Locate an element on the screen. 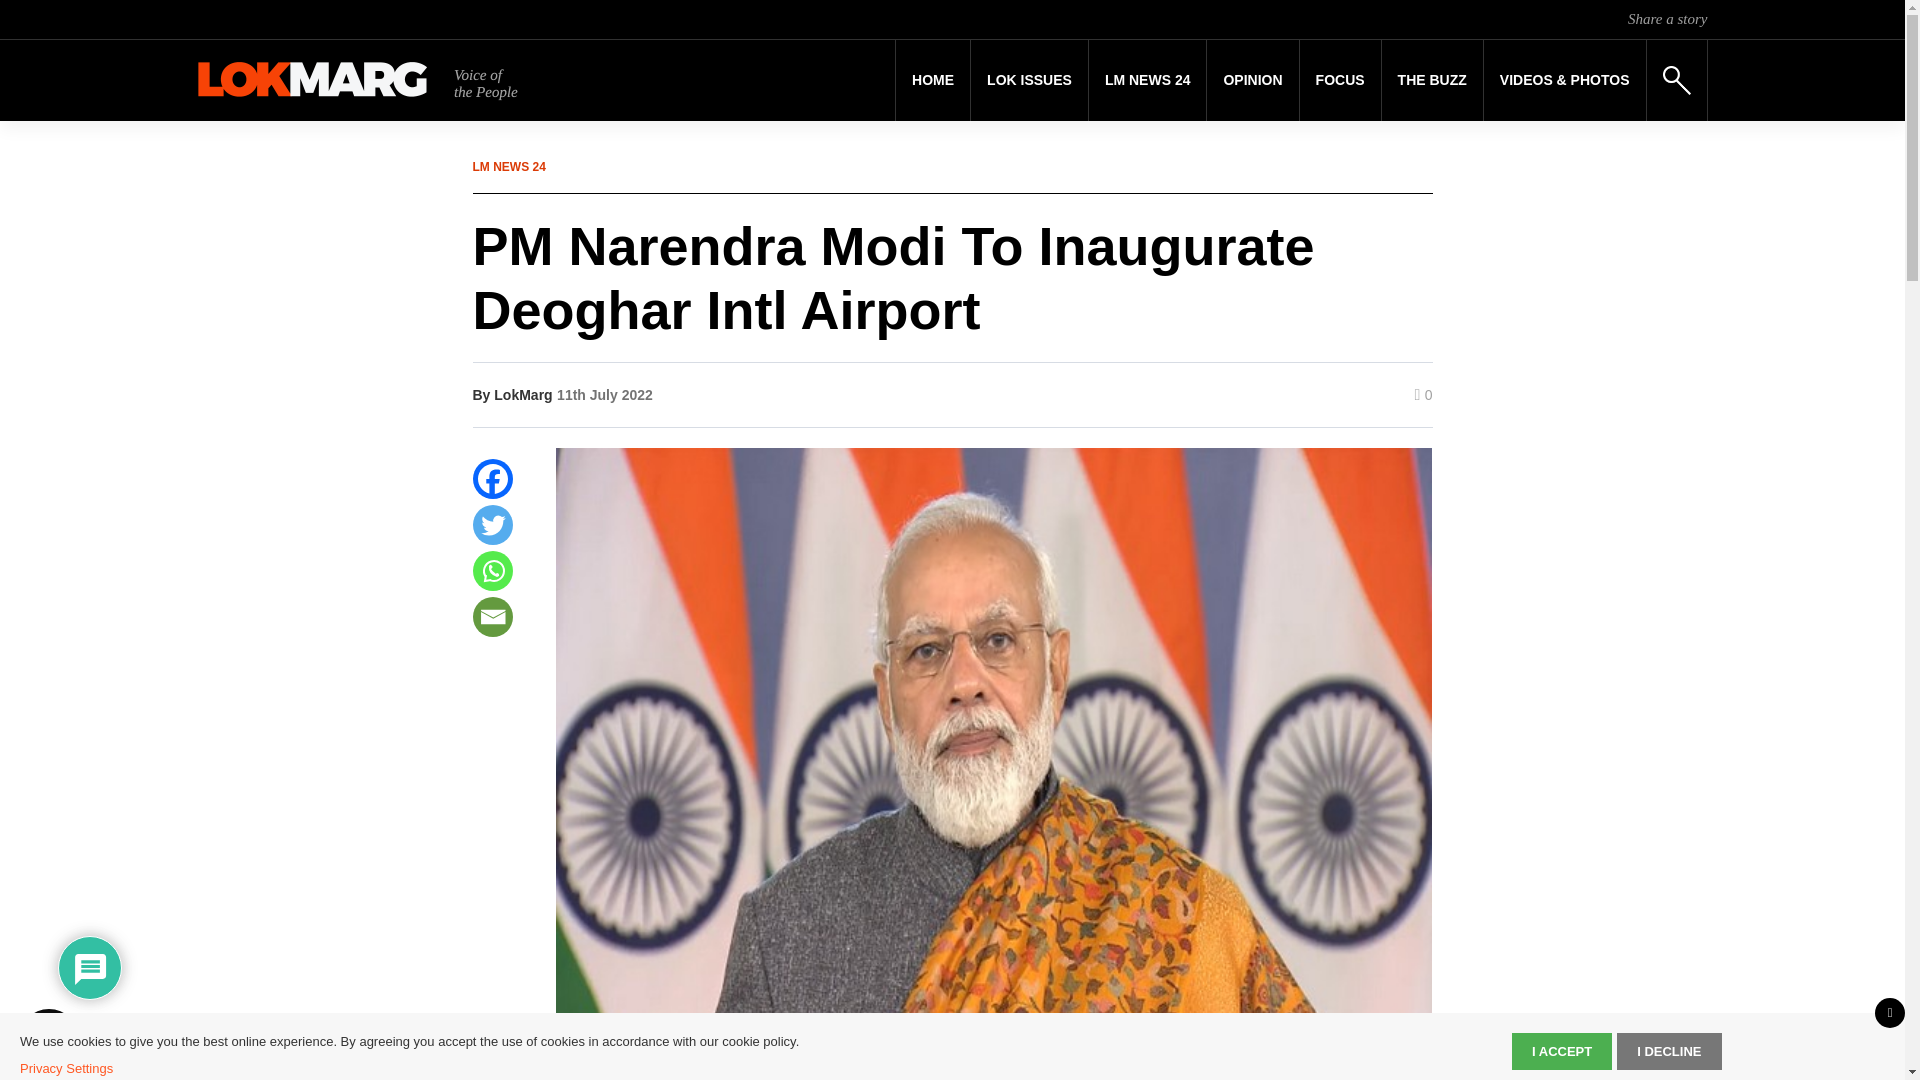 The width and height of the screenshot is (1920, 1080). Share a story is located at coordinates (1667, 18).